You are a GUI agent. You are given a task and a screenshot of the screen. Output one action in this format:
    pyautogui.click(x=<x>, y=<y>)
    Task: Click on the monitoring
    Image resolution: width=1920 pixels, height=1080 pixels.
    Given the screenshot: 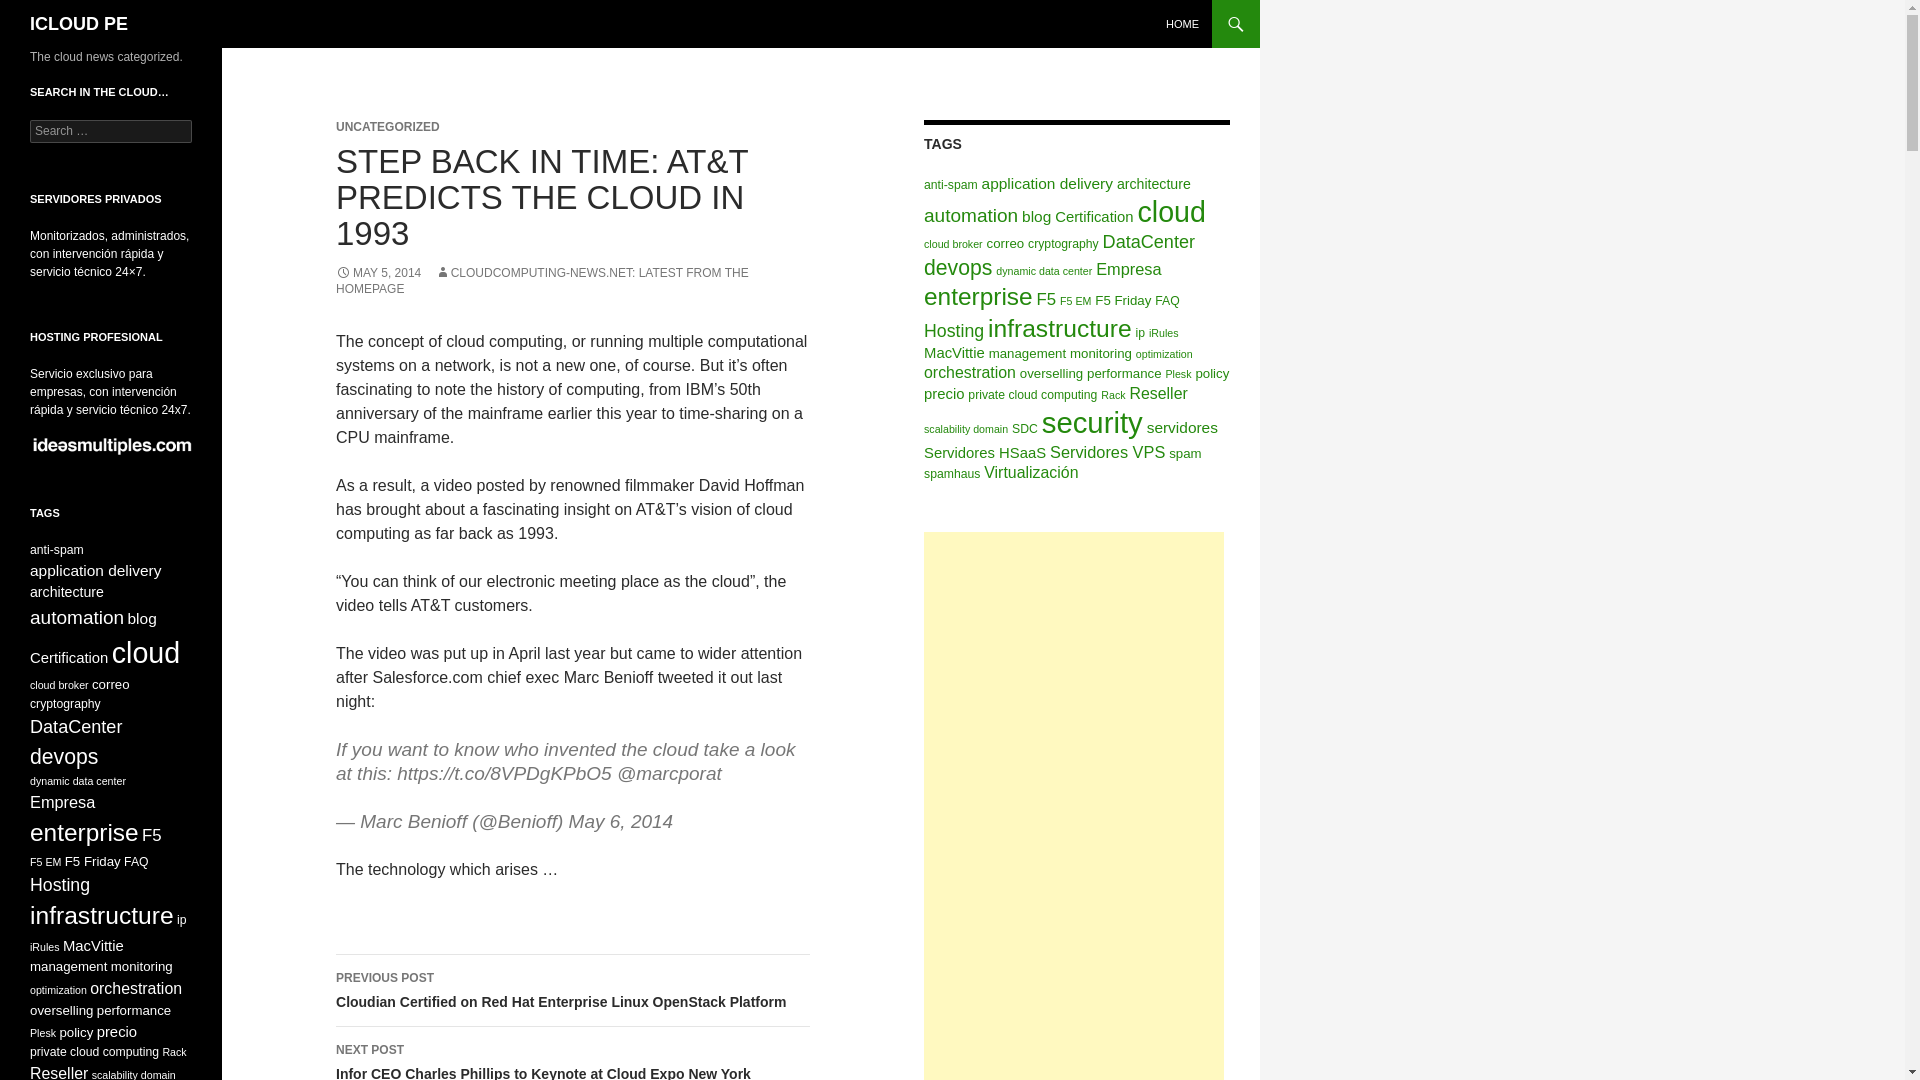 What is the action you would take?
    pyautogui.click(x=1100, y=352)
    